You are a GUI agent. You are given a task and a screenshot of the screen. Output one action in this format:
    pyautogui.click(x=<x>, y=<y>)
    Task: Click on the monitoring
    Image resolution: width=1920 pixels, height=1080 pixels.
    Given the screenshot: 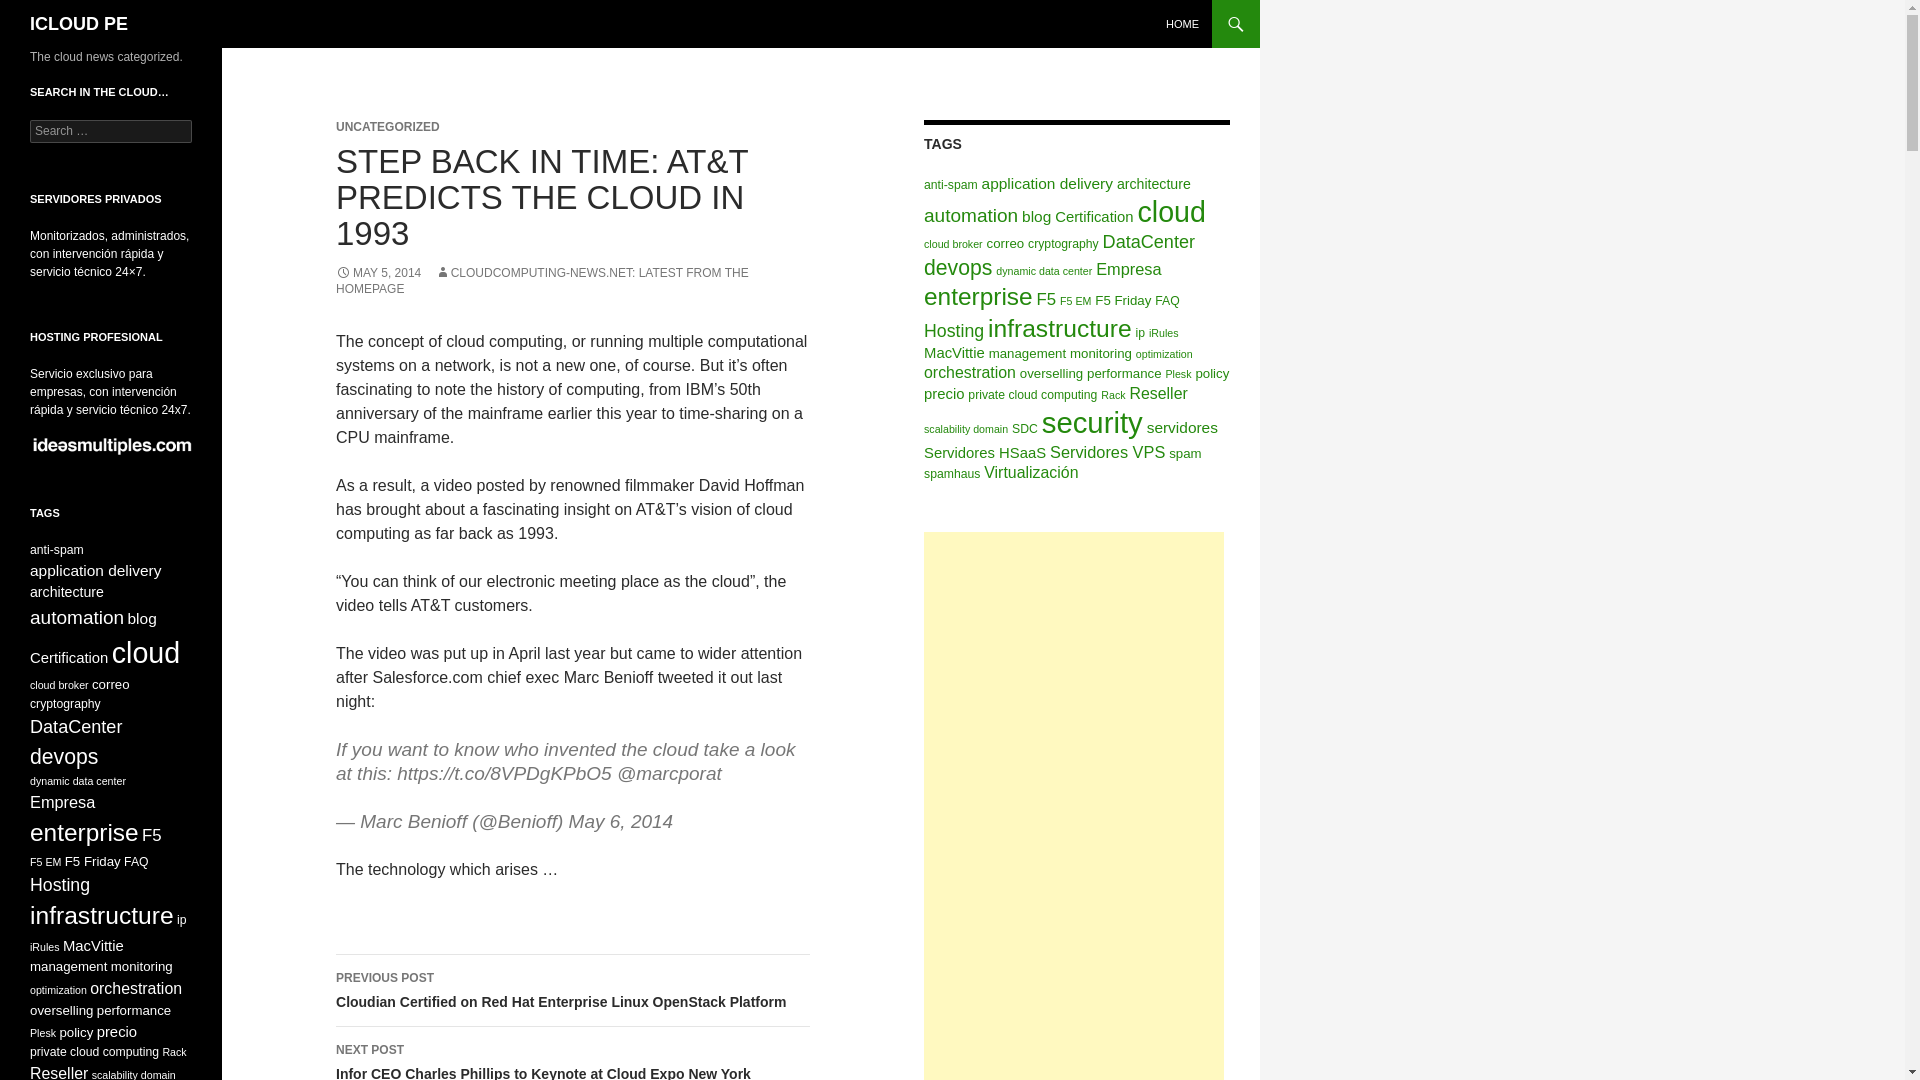 What is the action you would take?
    pyautogui.click(x=1100, y=352)
    